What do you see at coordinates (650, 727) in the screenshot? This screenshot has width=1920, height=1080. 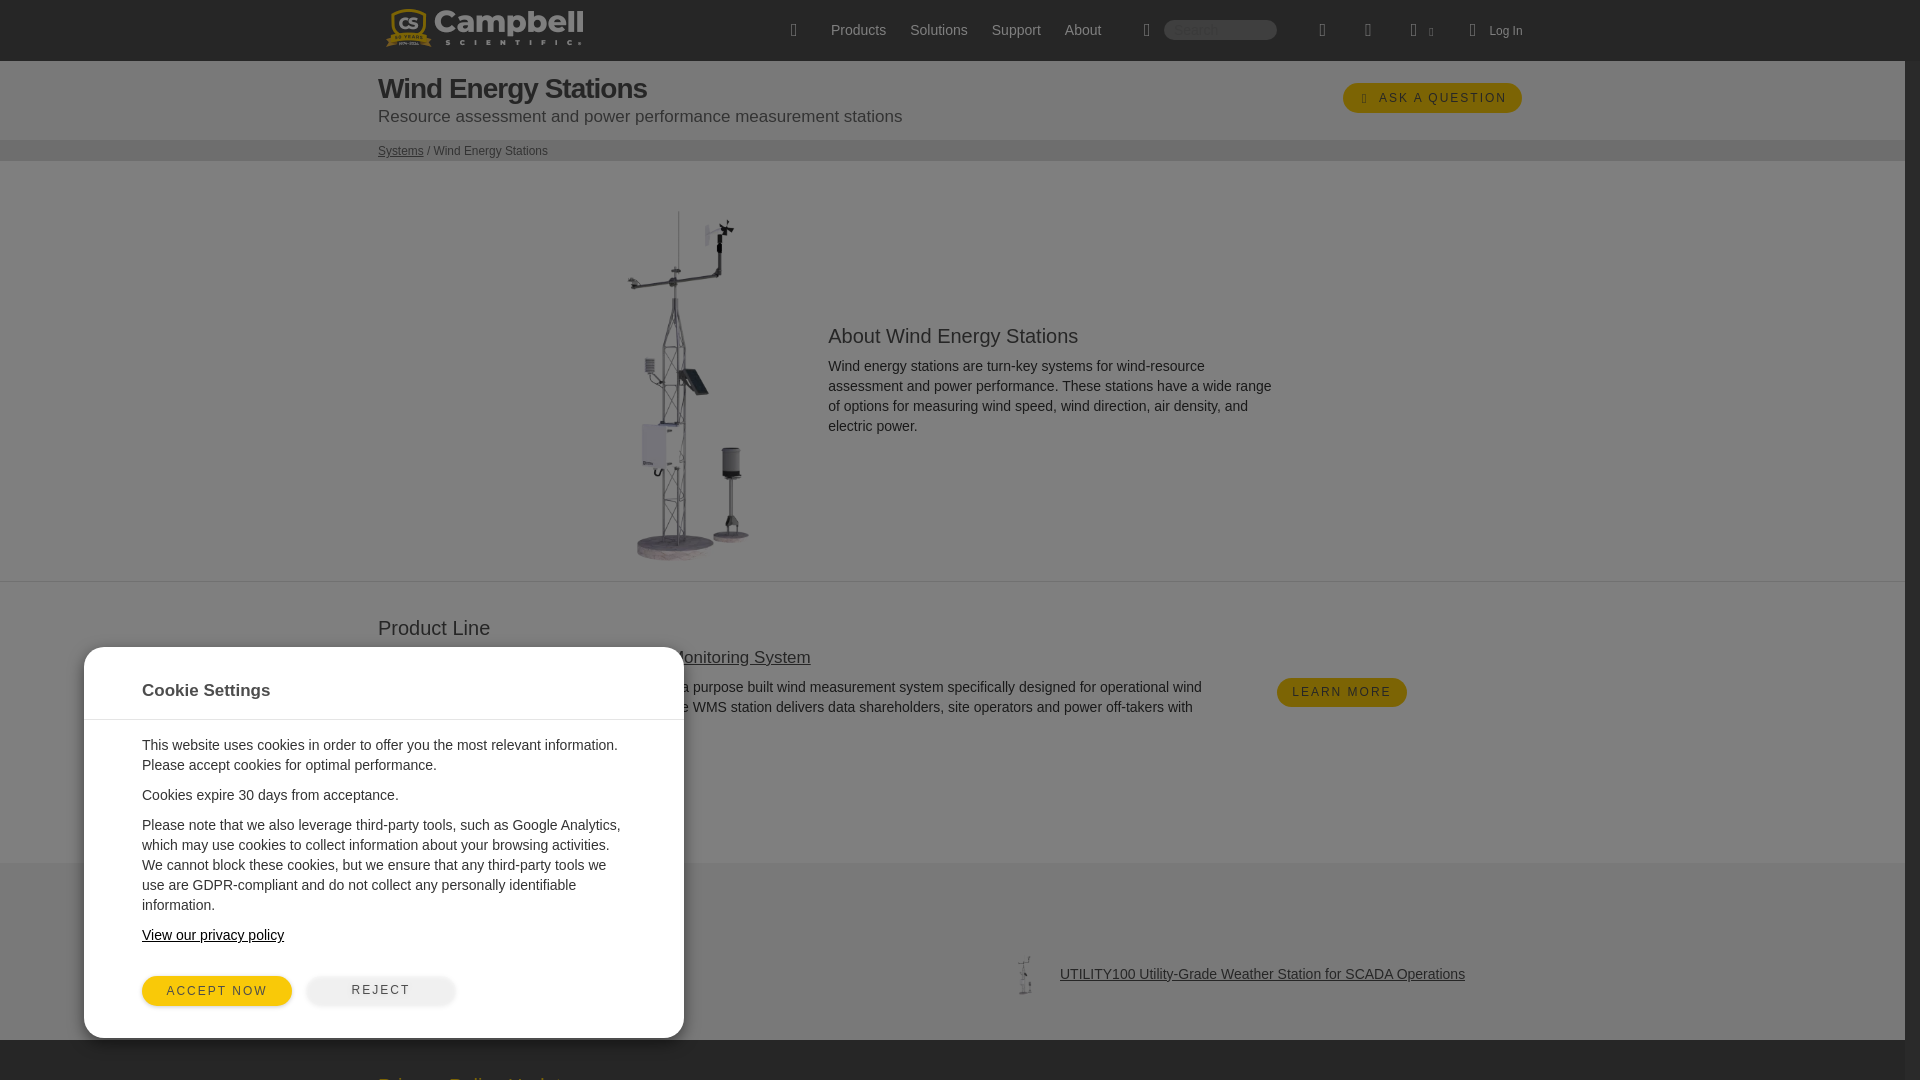 I see `read more` at bounding box center [650, 727].